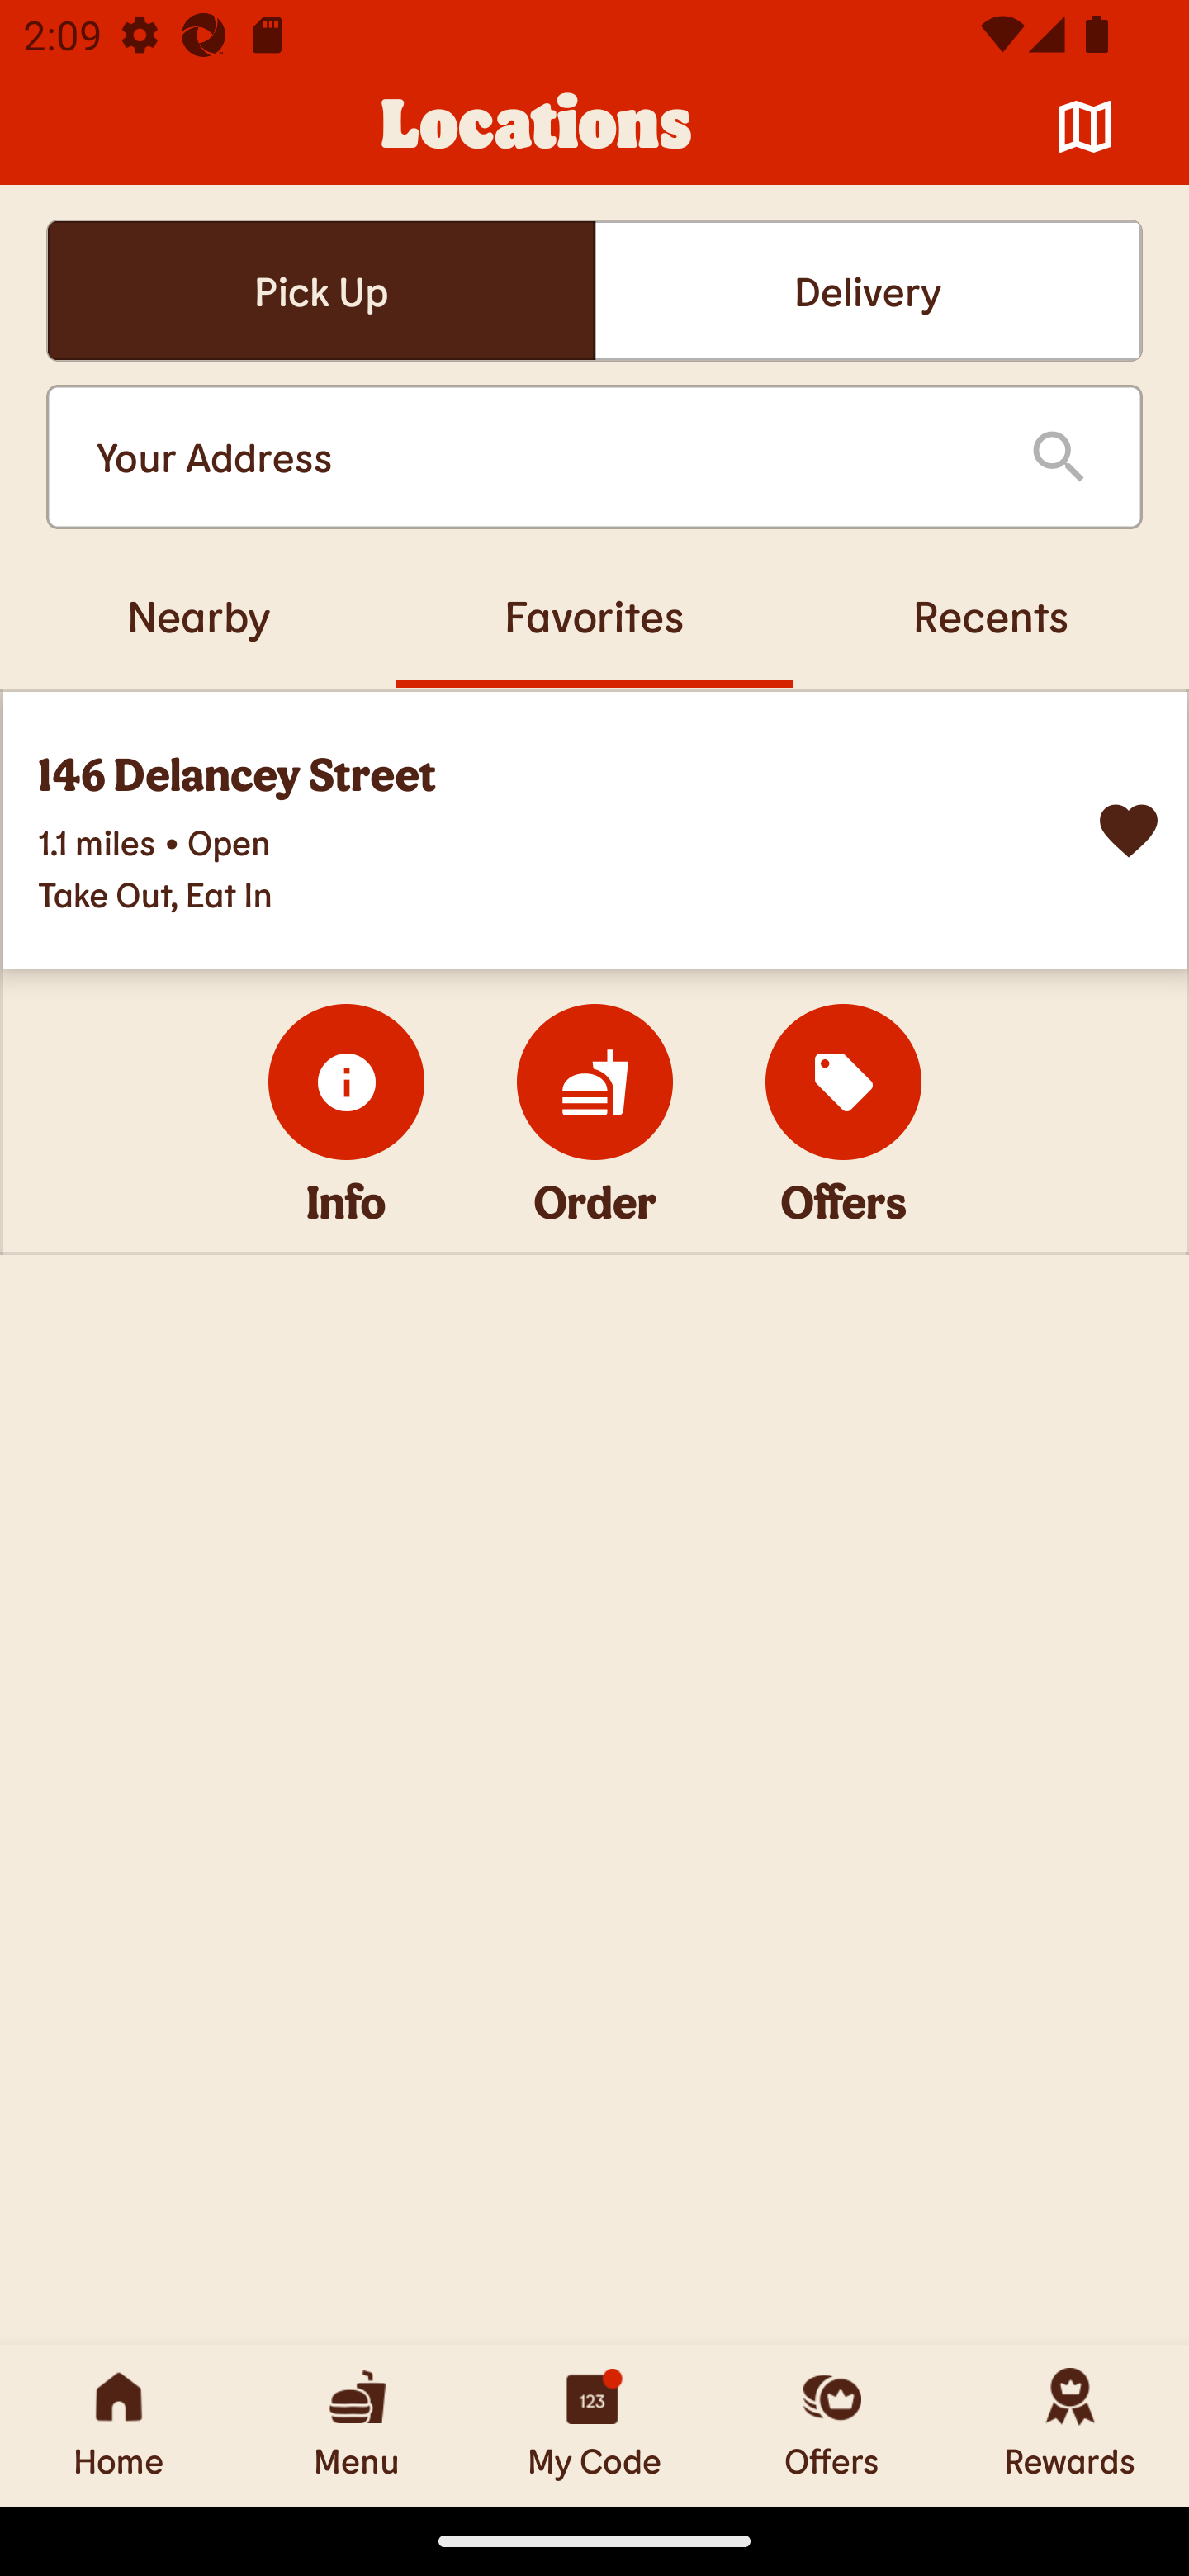 This screenshot has height=2576, width=1189. What do you see at coordinates (991, 615) in the screenshot?
I see `Recents` at bounding box center [991, 615].